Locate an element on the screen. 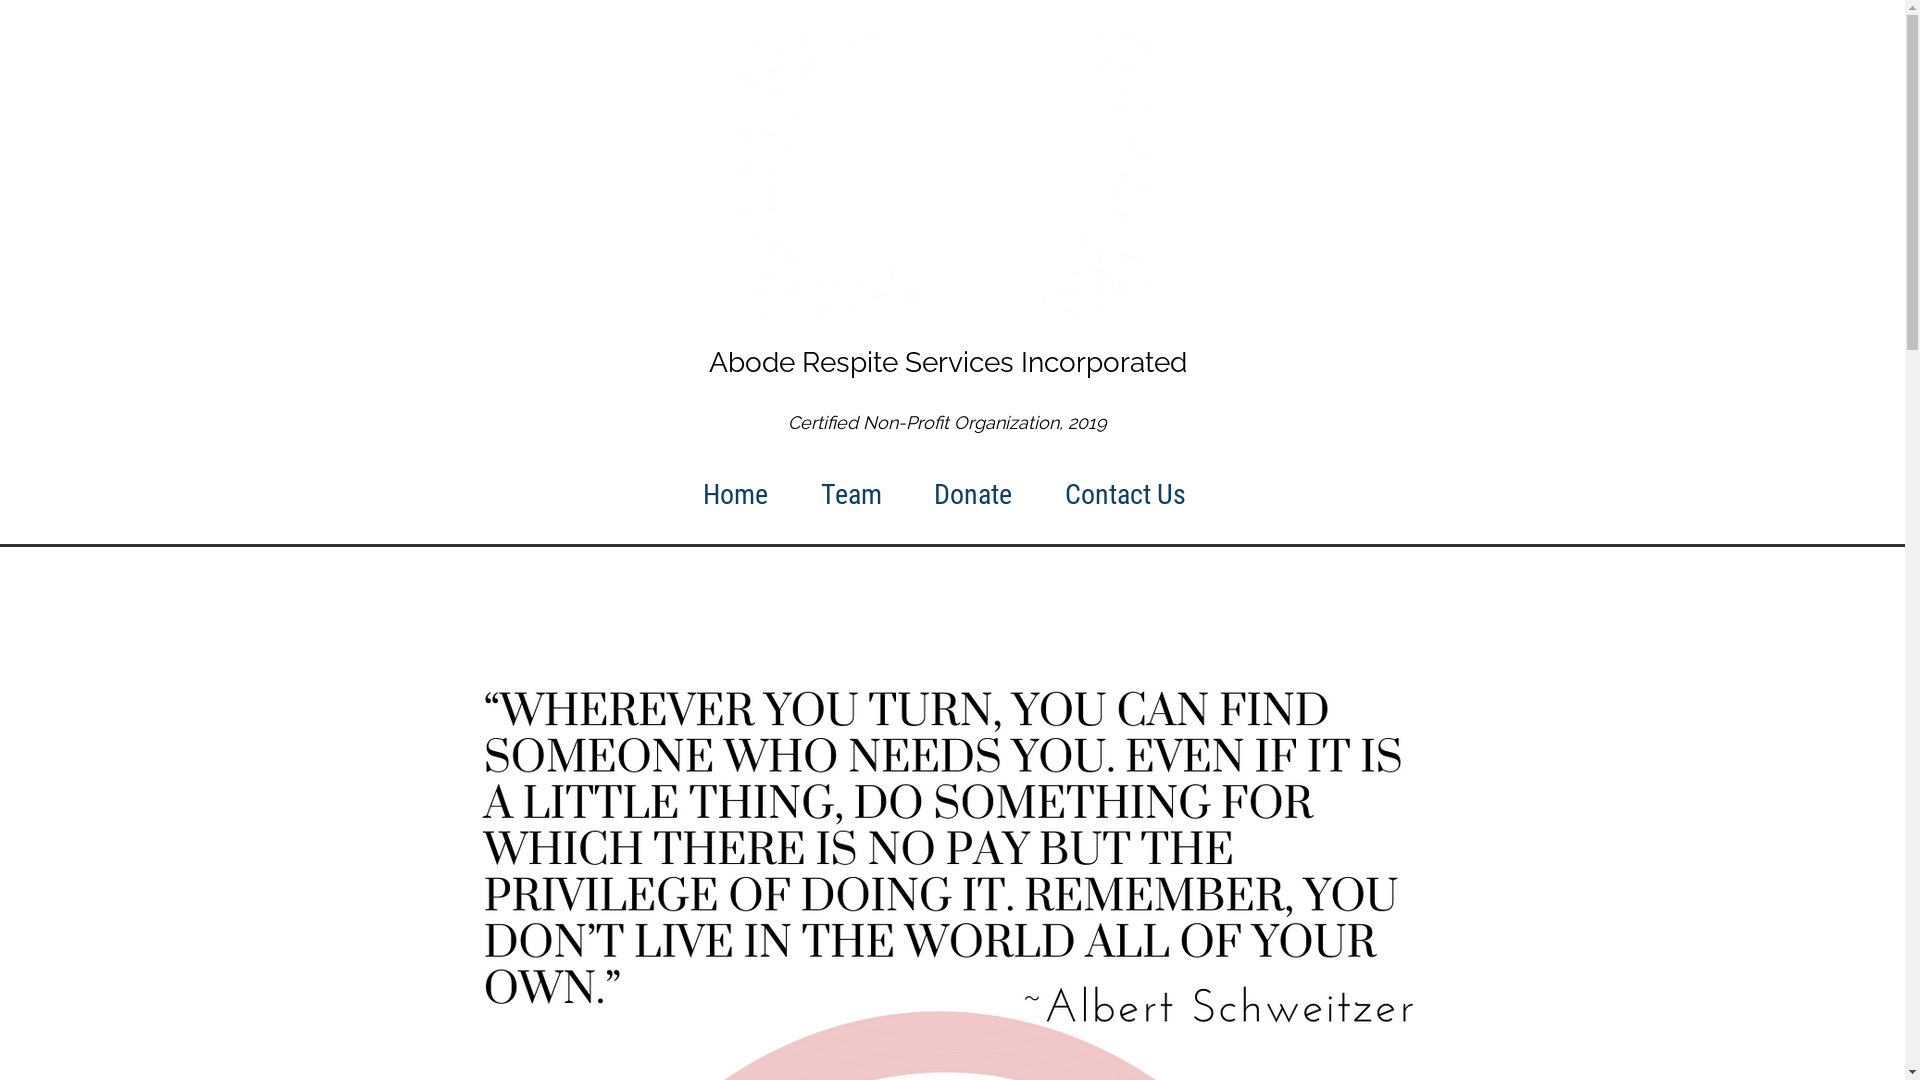  Contact Us is located at coordinates (1126, 494).